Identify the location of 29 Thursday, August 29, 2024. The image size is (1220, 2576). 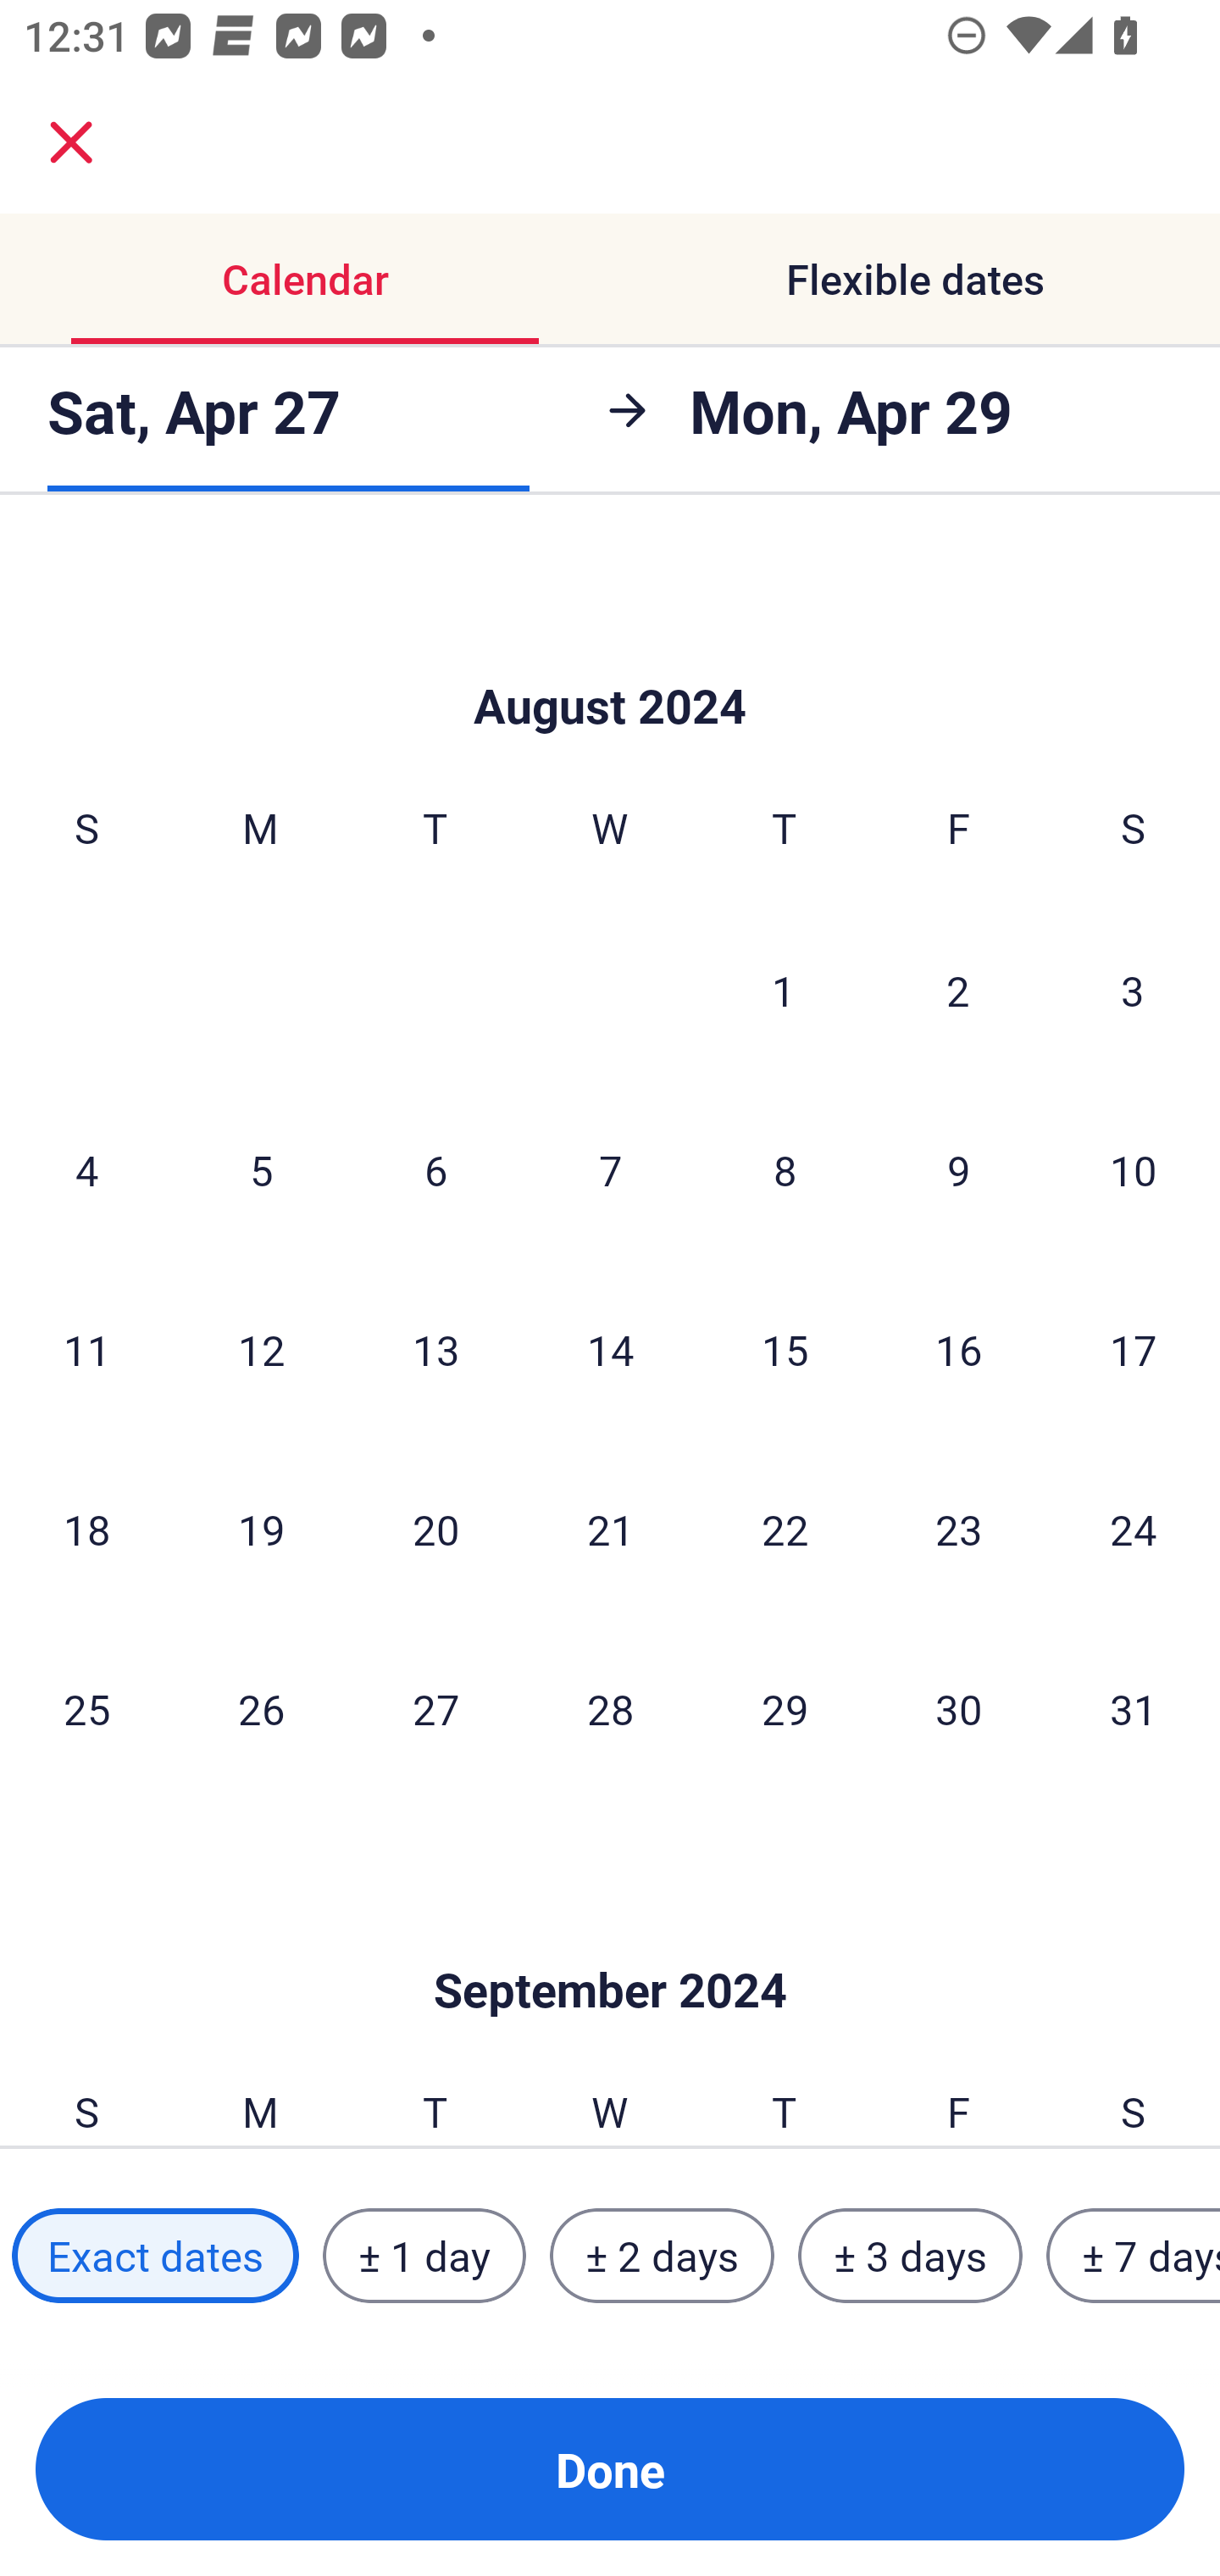
(785, 1708).